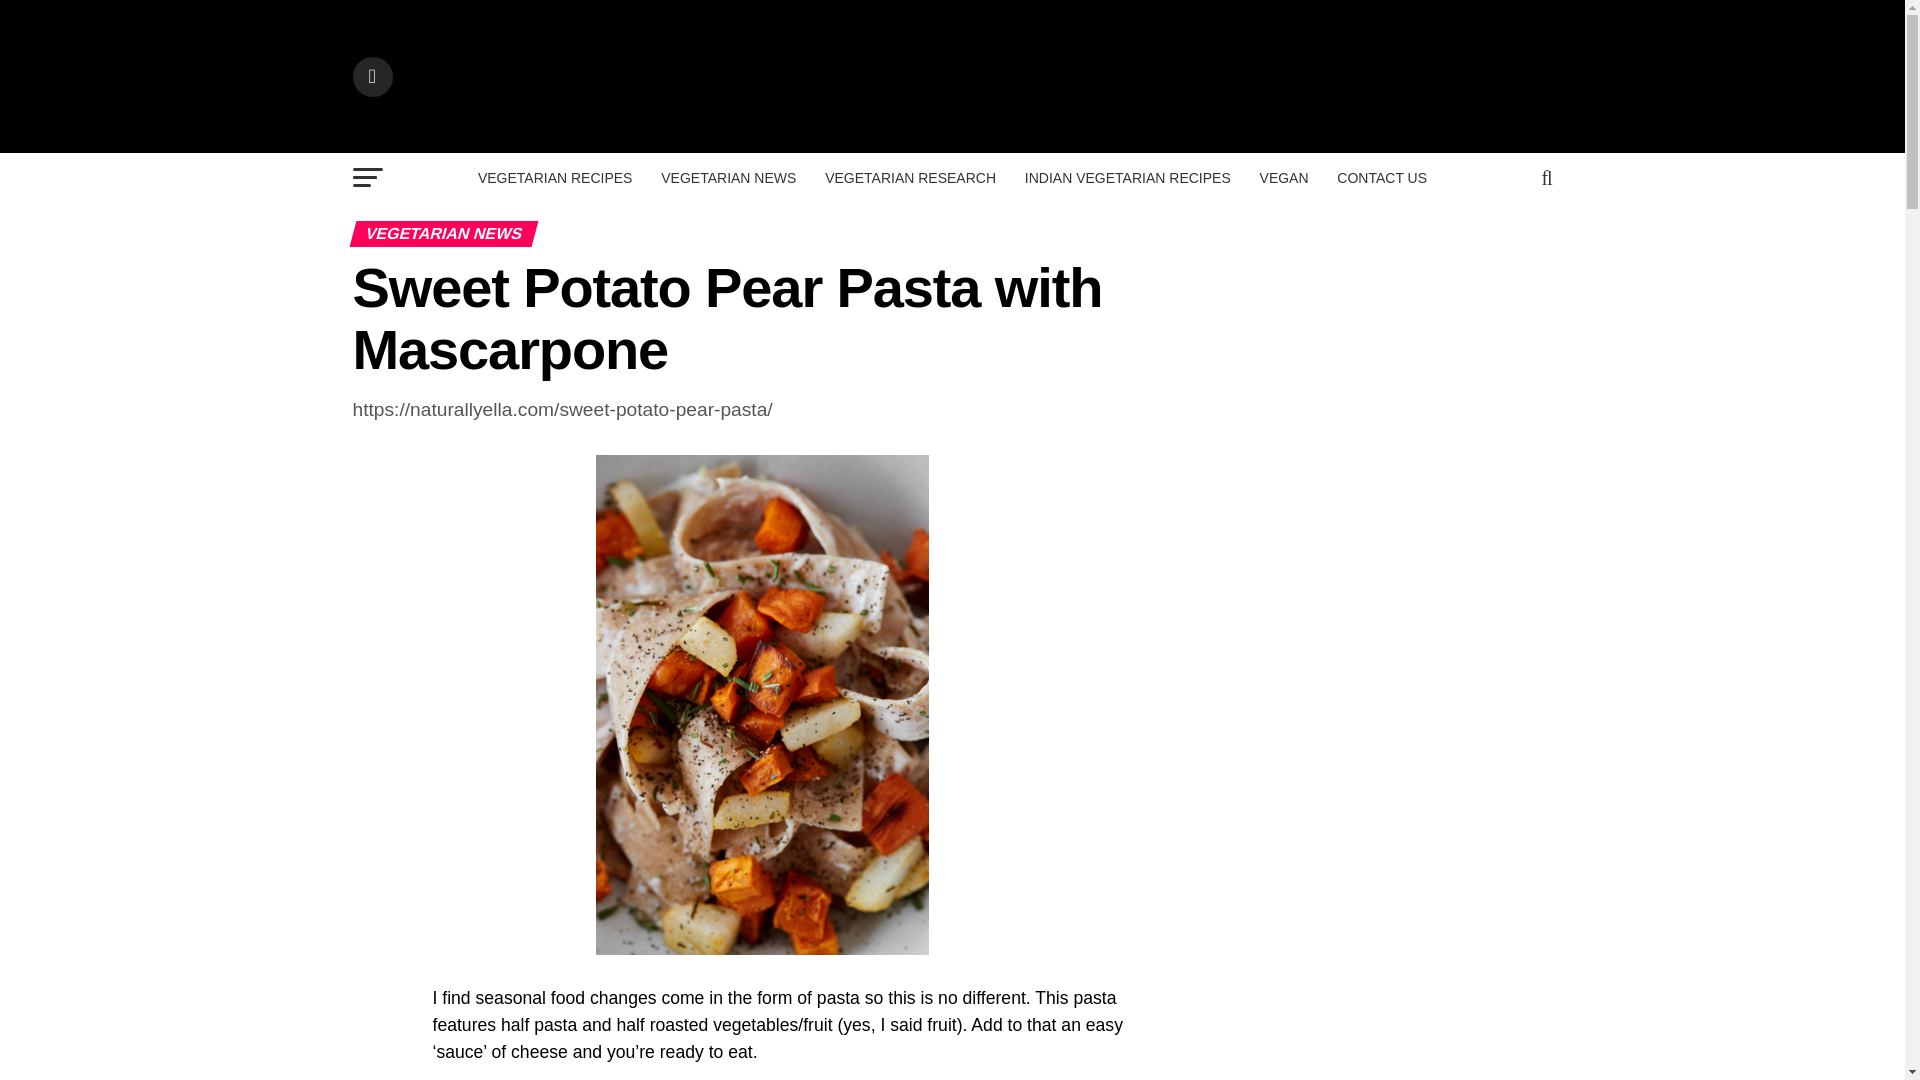 Image resolution: width=1920 pixels, height=1080 pixels. What do you see at coordinates (556, 178) in the screenshot?
I see `VEGETARIAN RECIPES` at bounding box center [556, 178].